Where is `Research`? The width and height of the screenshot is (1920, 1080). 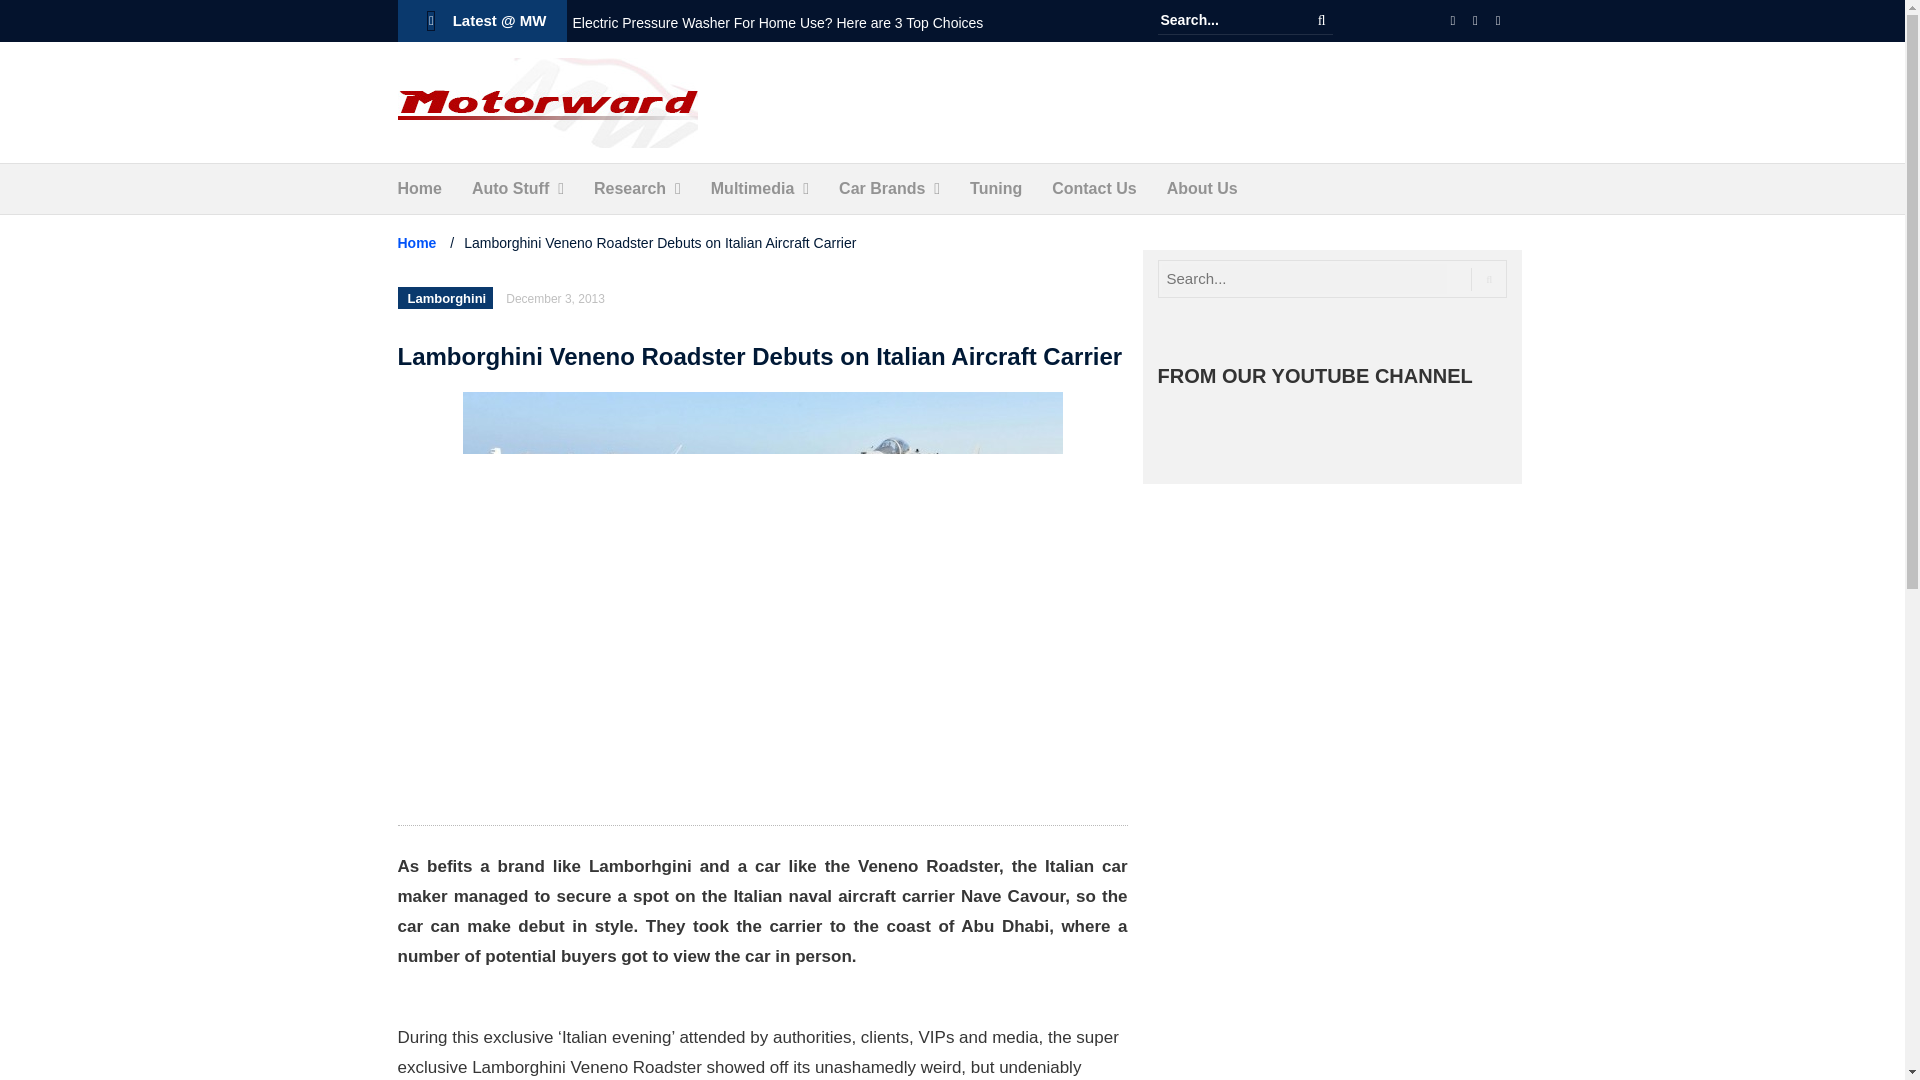 Research is located at coordinates (630, 188).